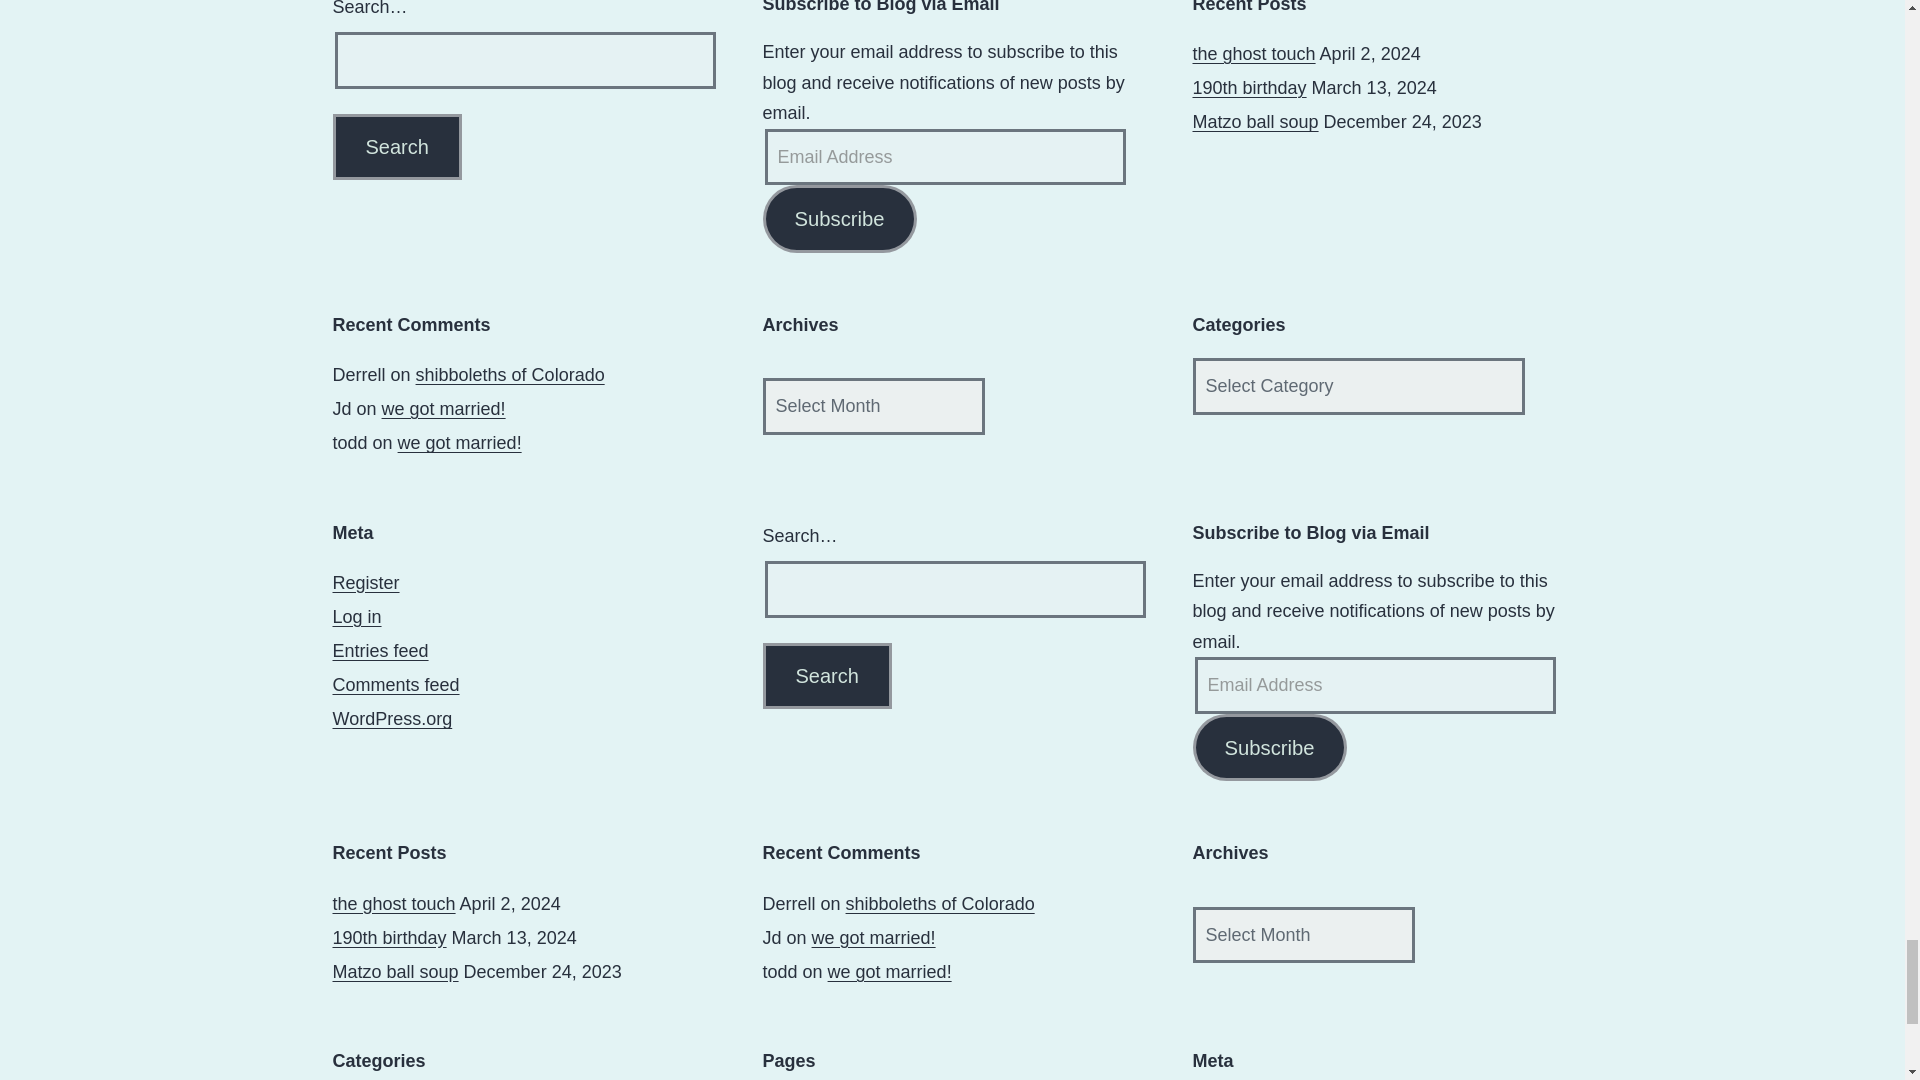  I want to click on Search, so click(826, 675).